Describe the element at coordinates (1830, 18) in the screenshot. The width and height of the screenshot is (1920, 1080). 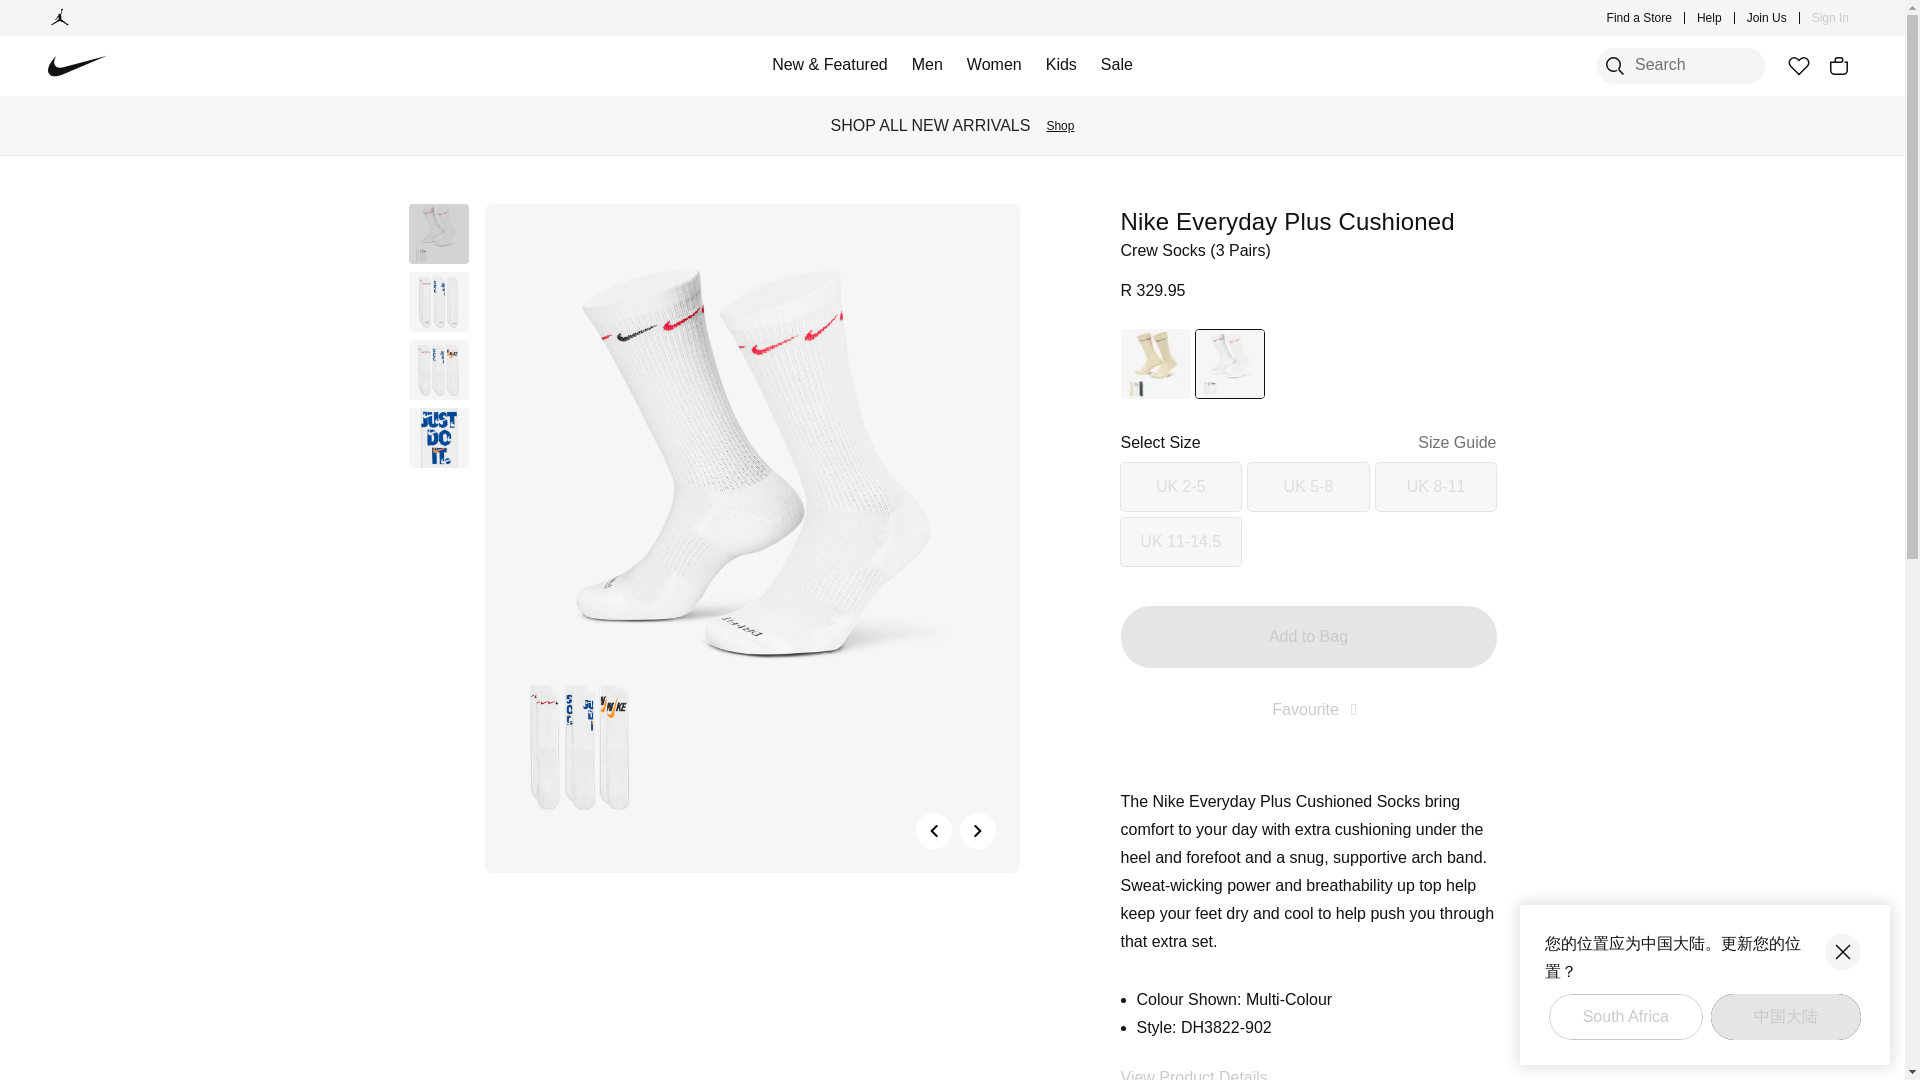
I see `Sign In` at that location.